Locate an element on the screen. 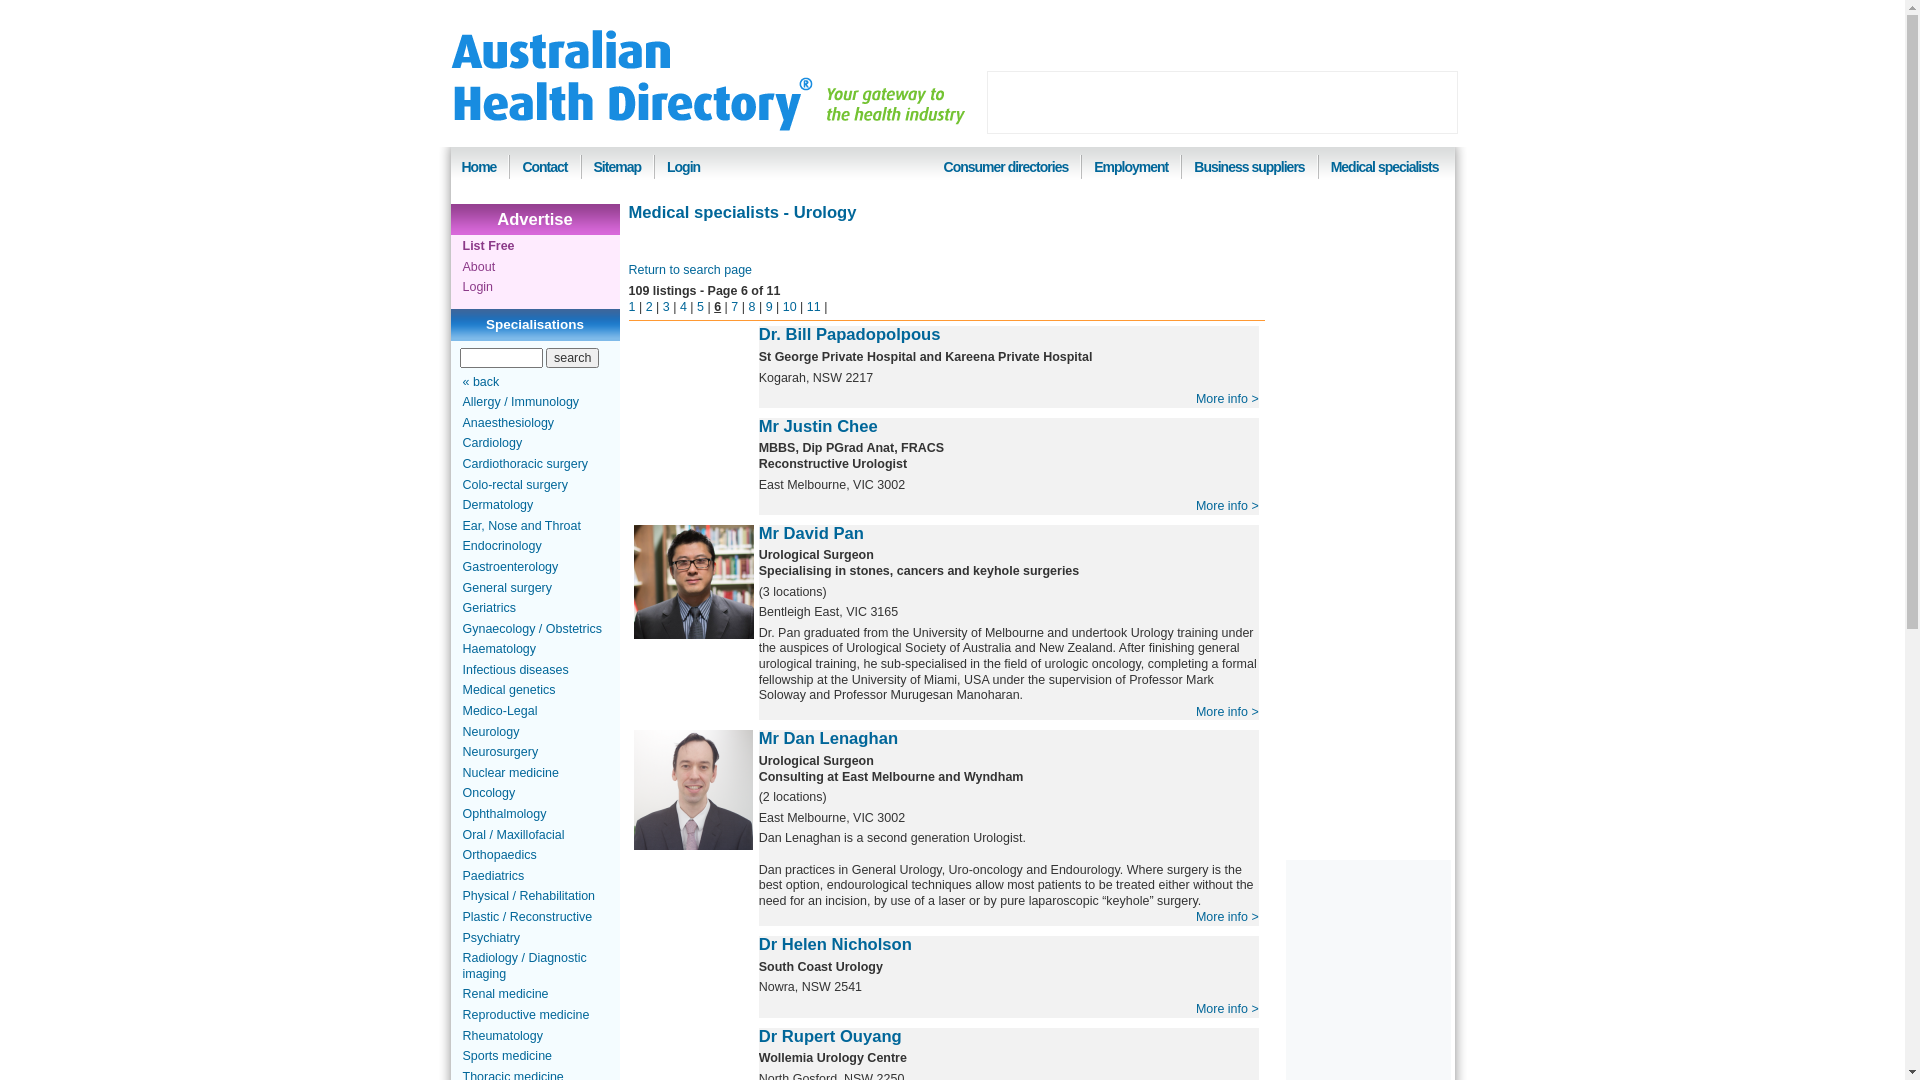 This screenshot has height=1080, width=1920. More info > is located at coordinates (1228, 712).